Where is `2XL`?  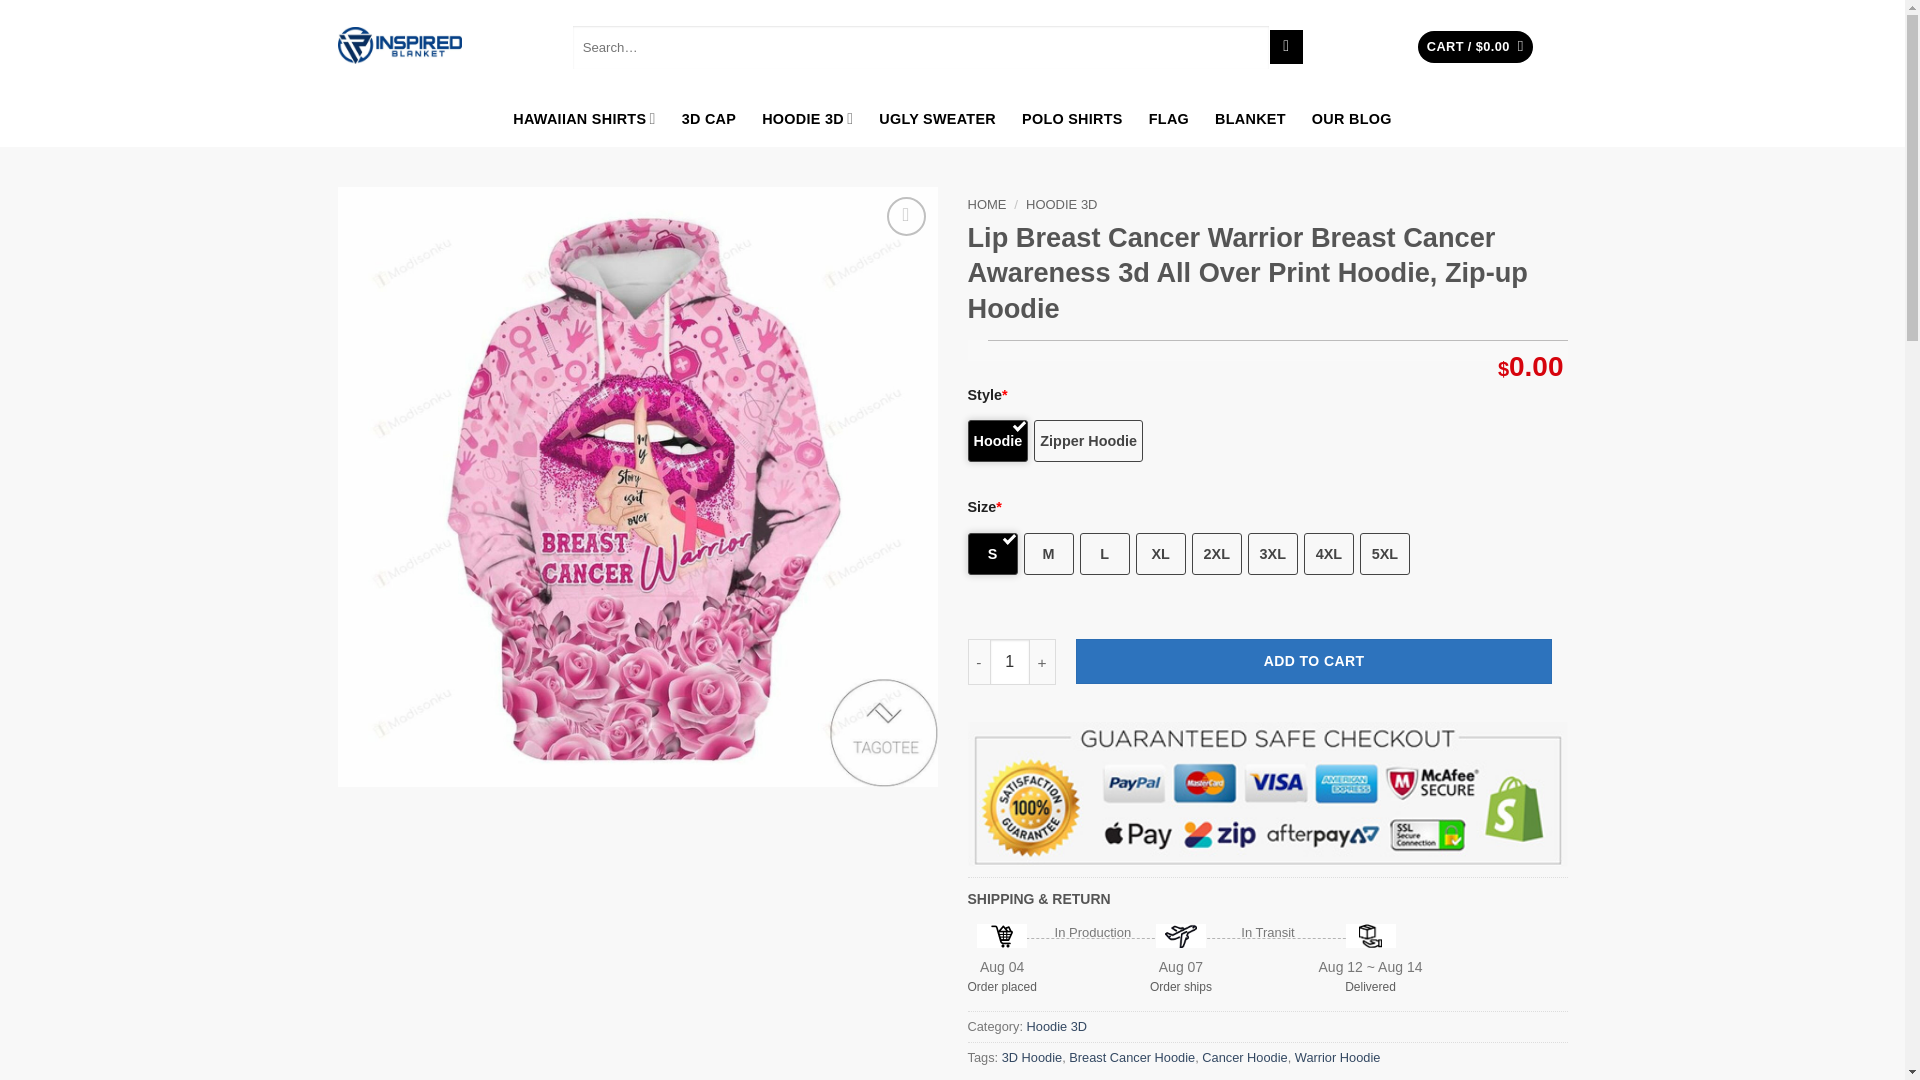
2XL is located at coordinates (1217, 554).